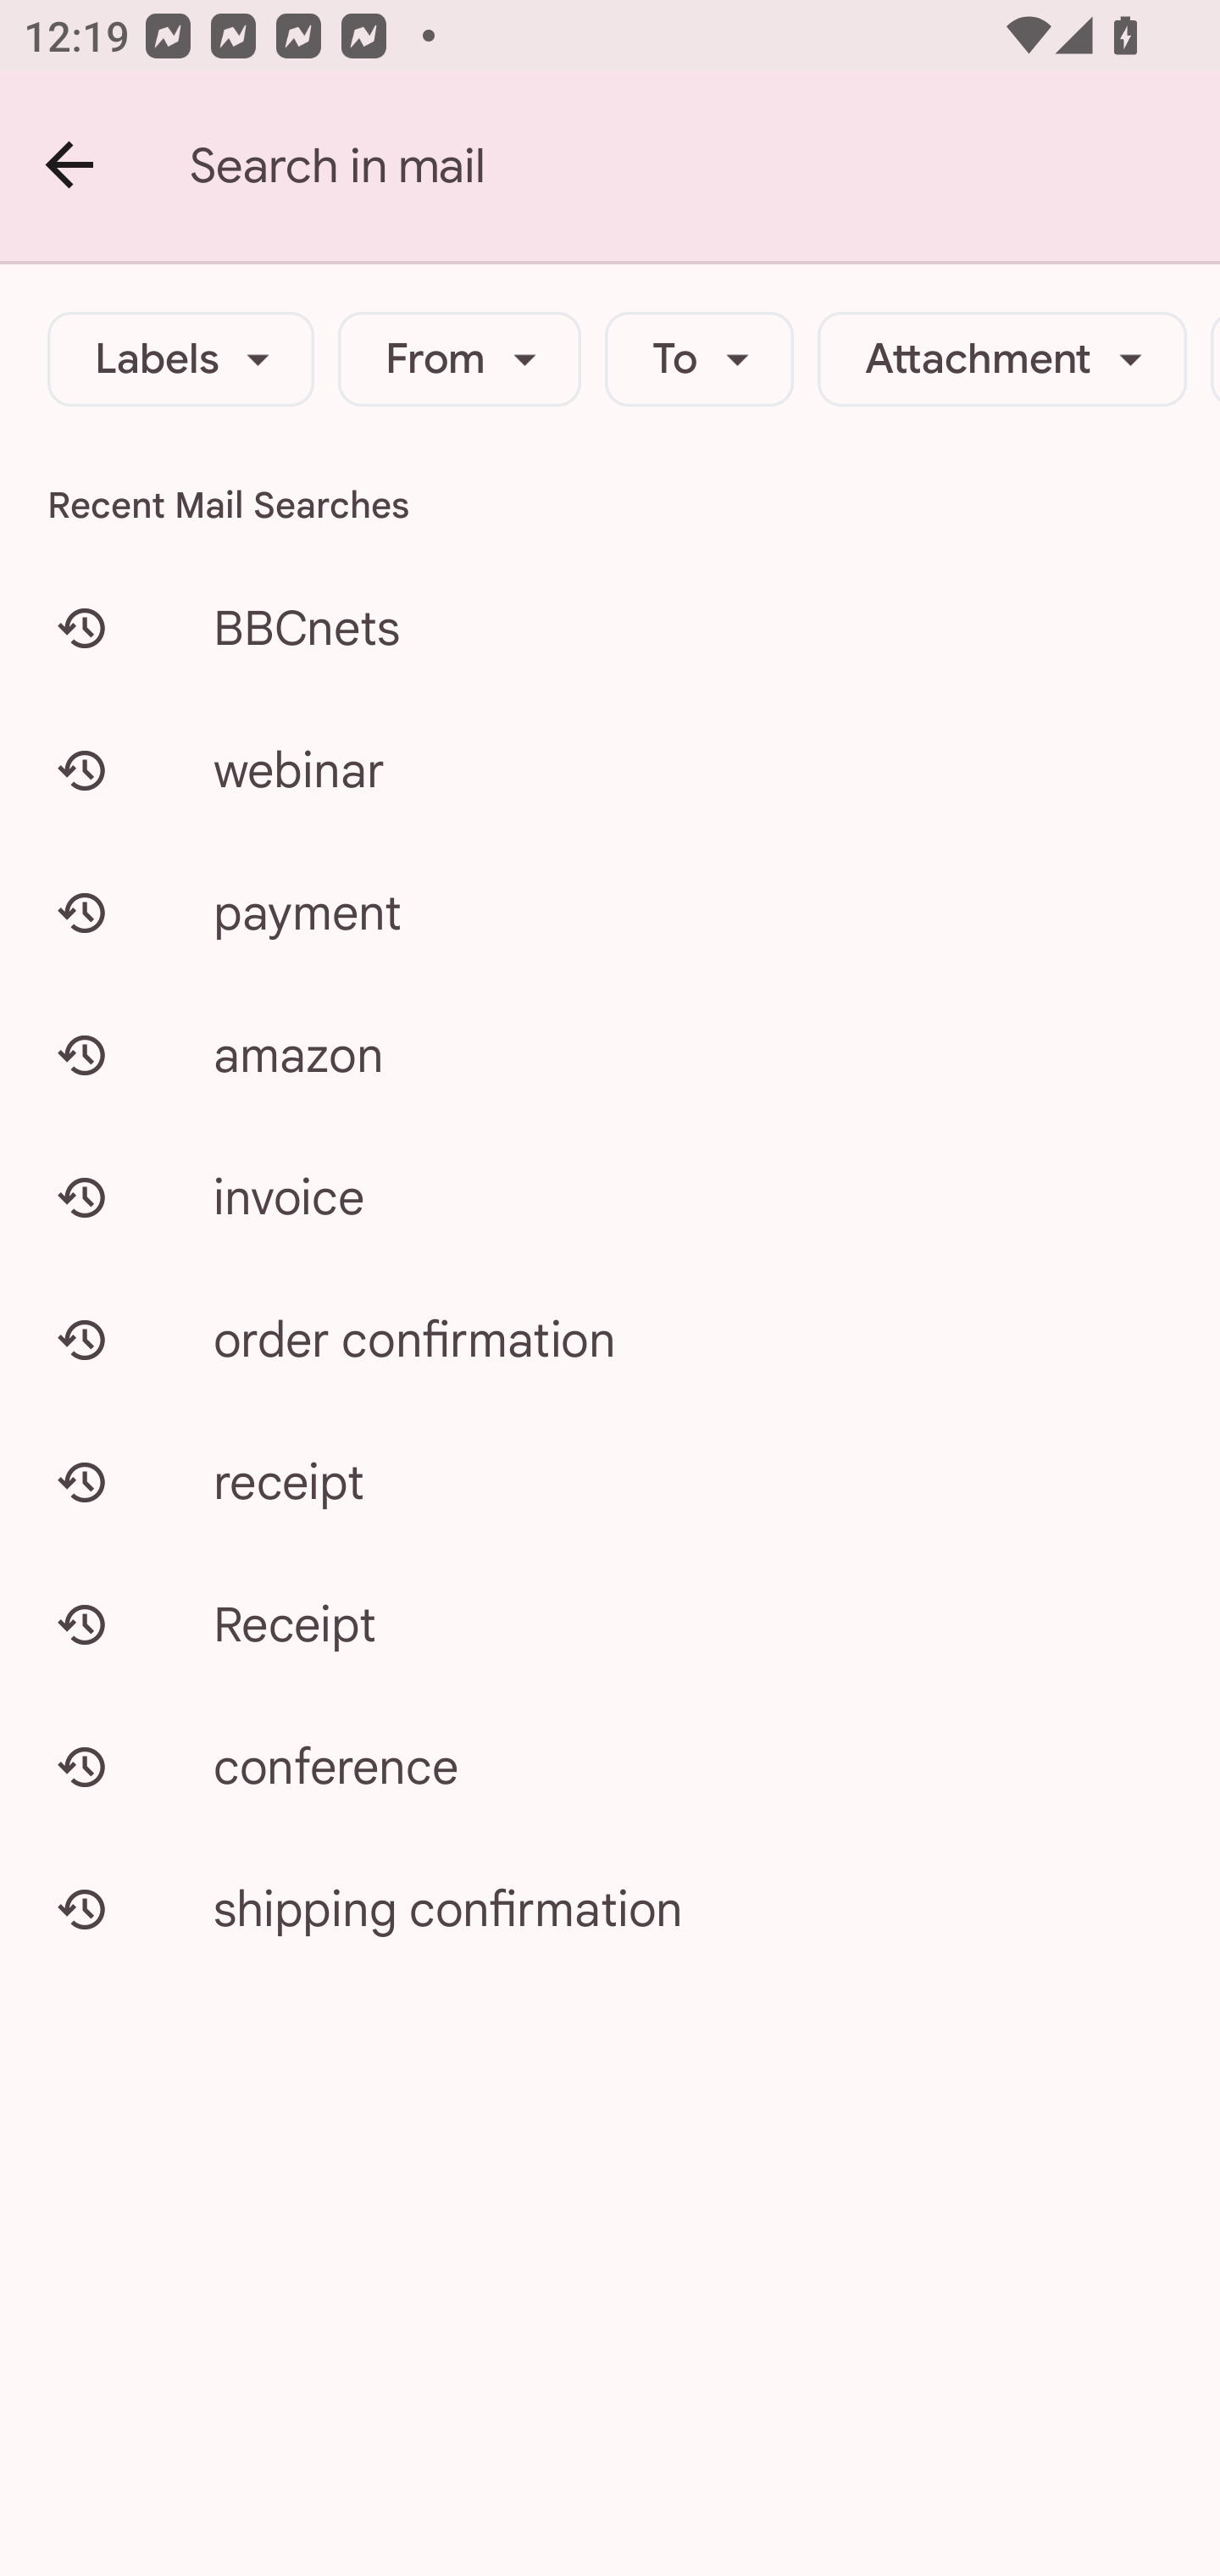 The image size is (1220, 2576). I want to click on Back, so click(71, 166).